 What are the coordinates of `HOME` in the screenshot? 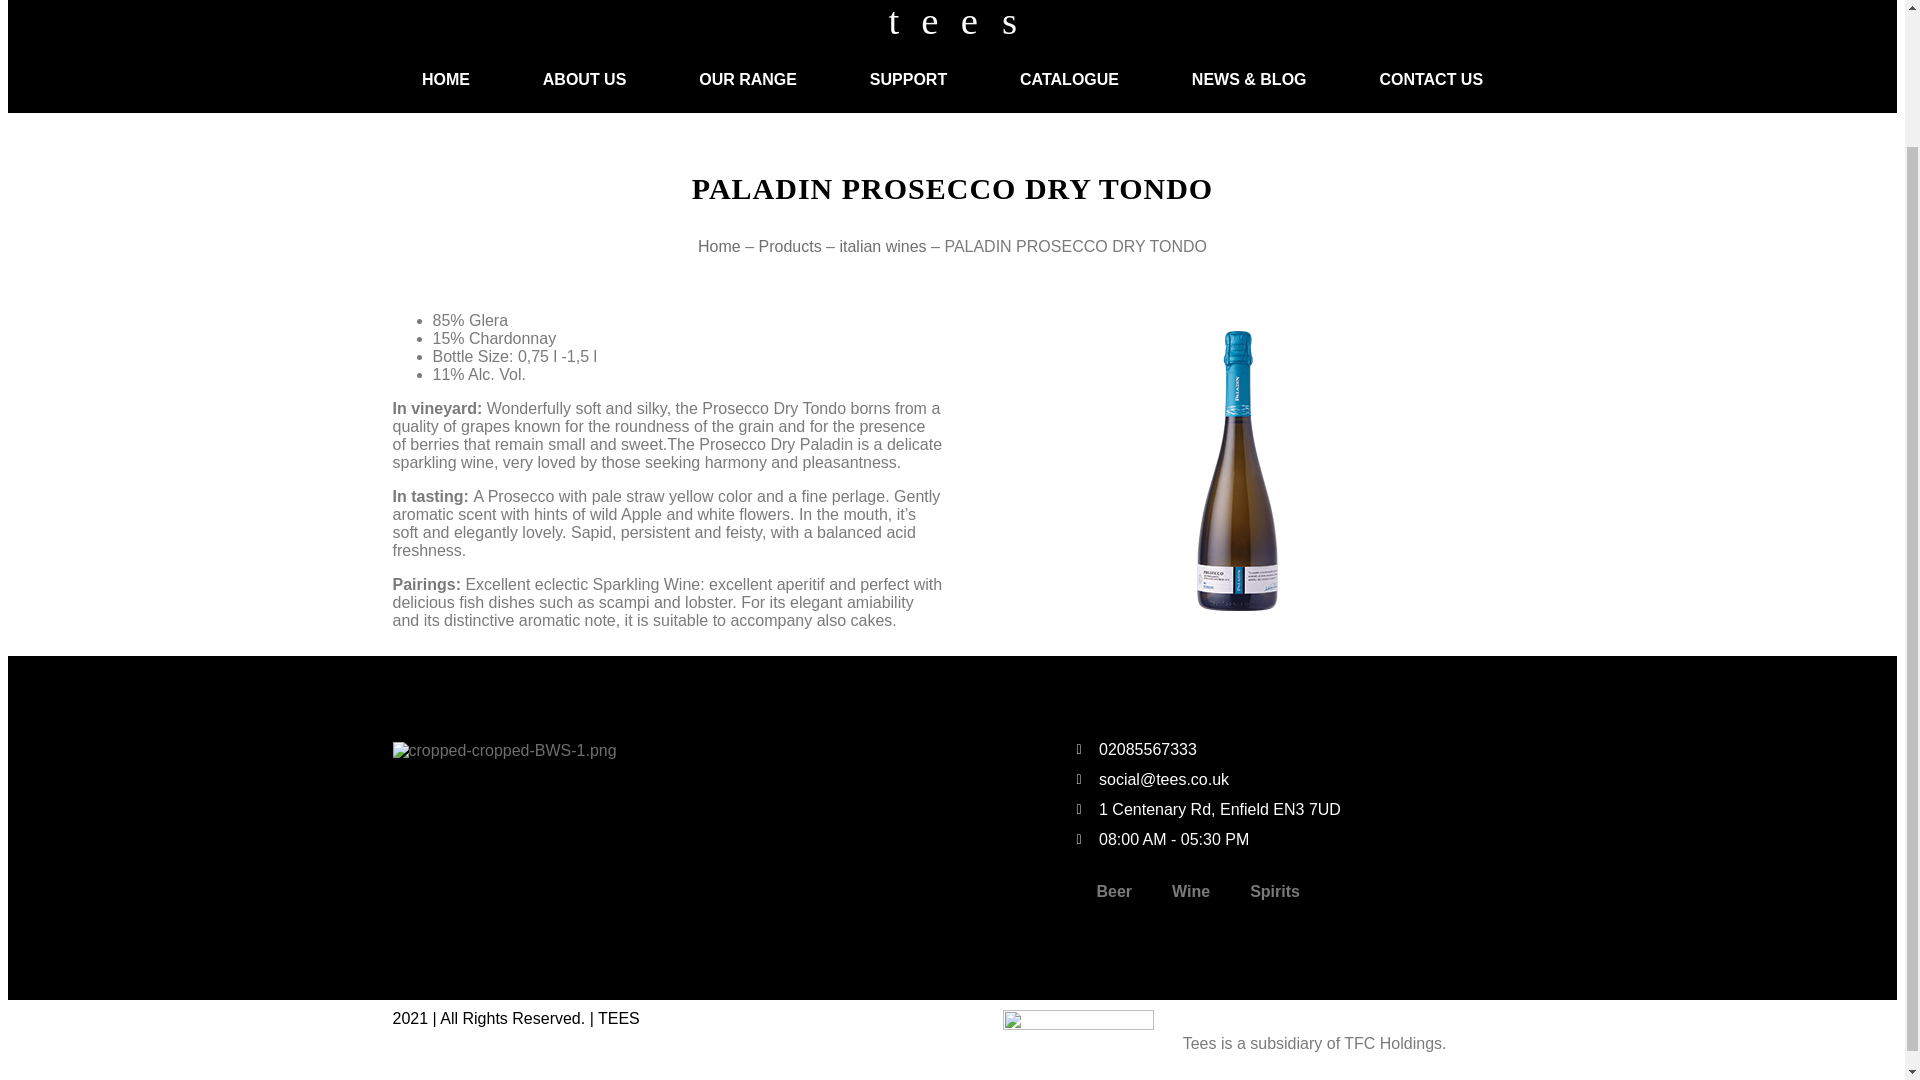 It's located at (445, 80).